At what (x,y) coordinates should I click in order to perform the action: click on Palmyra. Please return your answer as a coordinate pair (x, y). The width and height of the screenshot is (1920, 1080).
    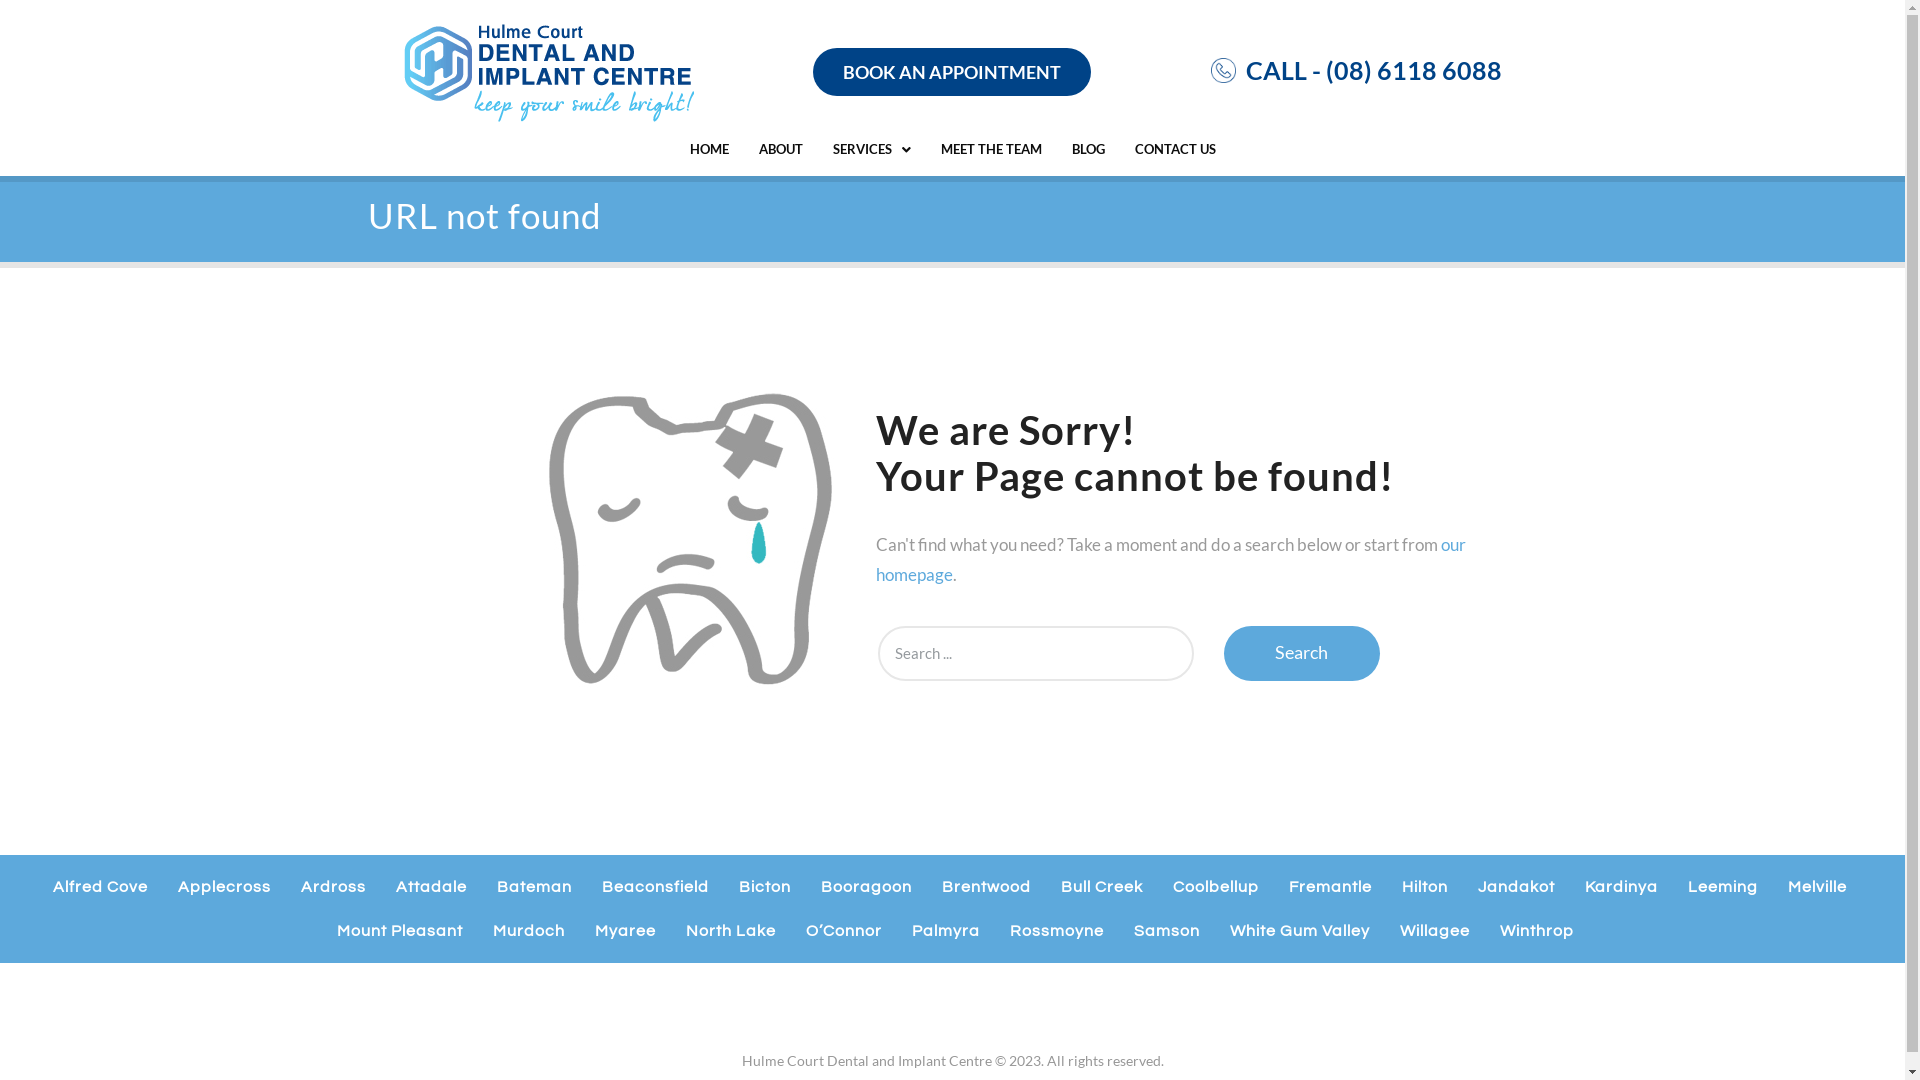
    Looking at the image, I should click on (946, 931).